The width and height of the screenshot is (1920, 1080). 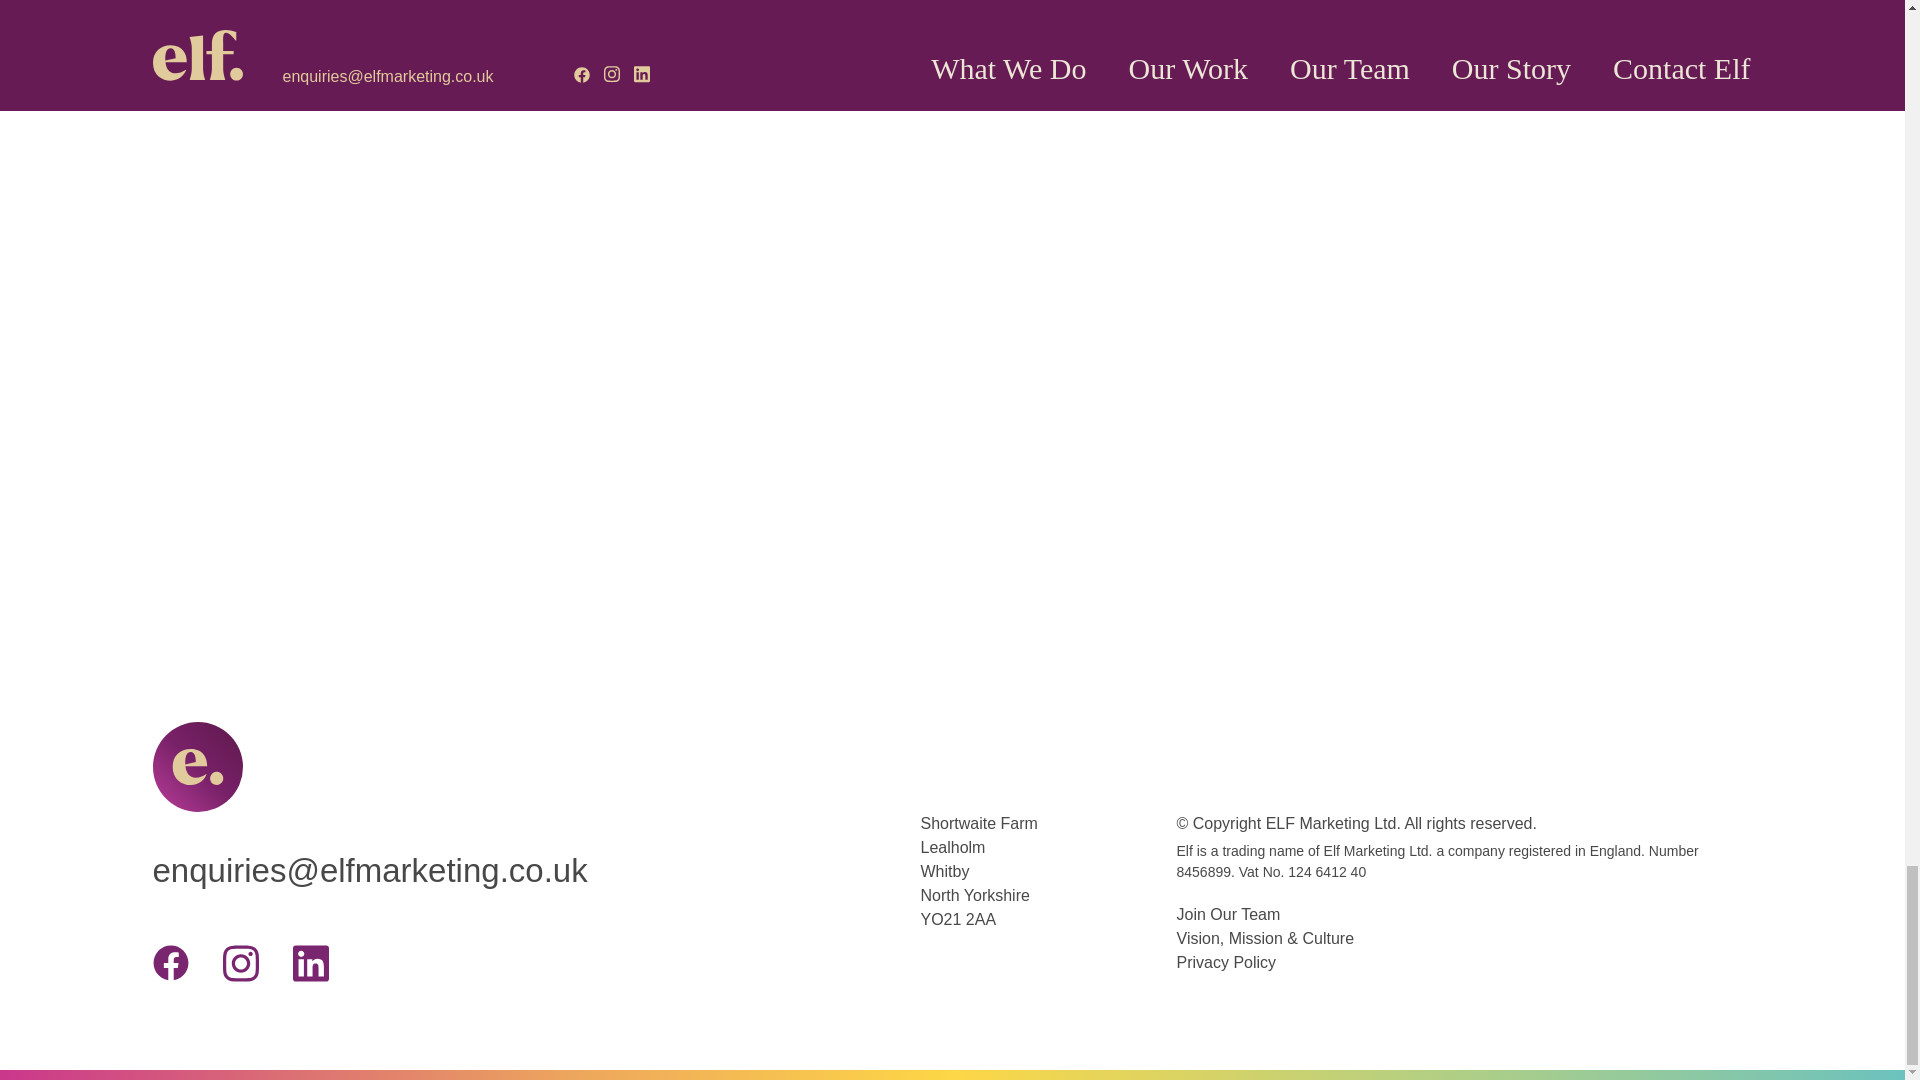 I want to click on ELF Marketing, so click(x=196, y=767).